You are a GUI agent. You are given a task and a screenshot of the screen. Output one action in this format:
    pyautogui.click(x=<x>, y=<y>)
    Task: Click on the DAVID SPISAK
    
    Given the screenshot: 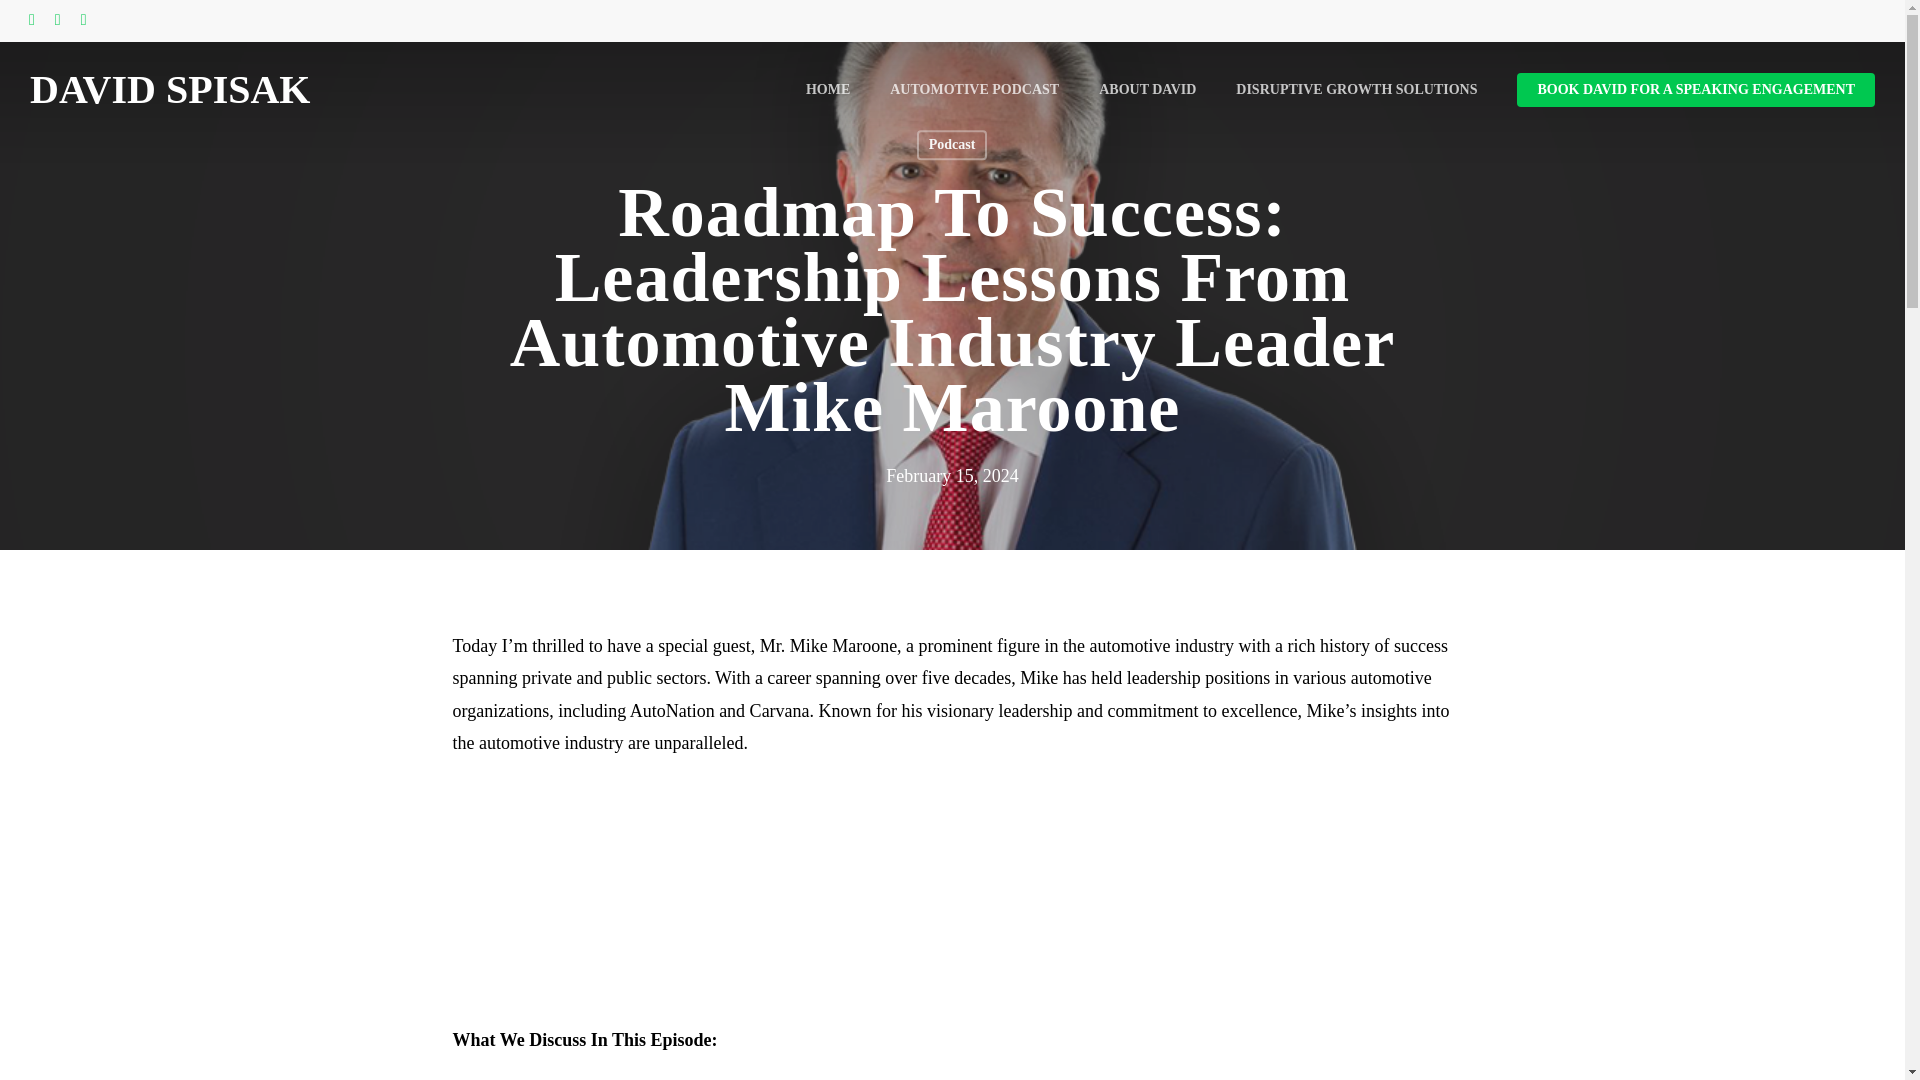 What is the action you would take?
    pyautogui.click(x=170, y=90)
    